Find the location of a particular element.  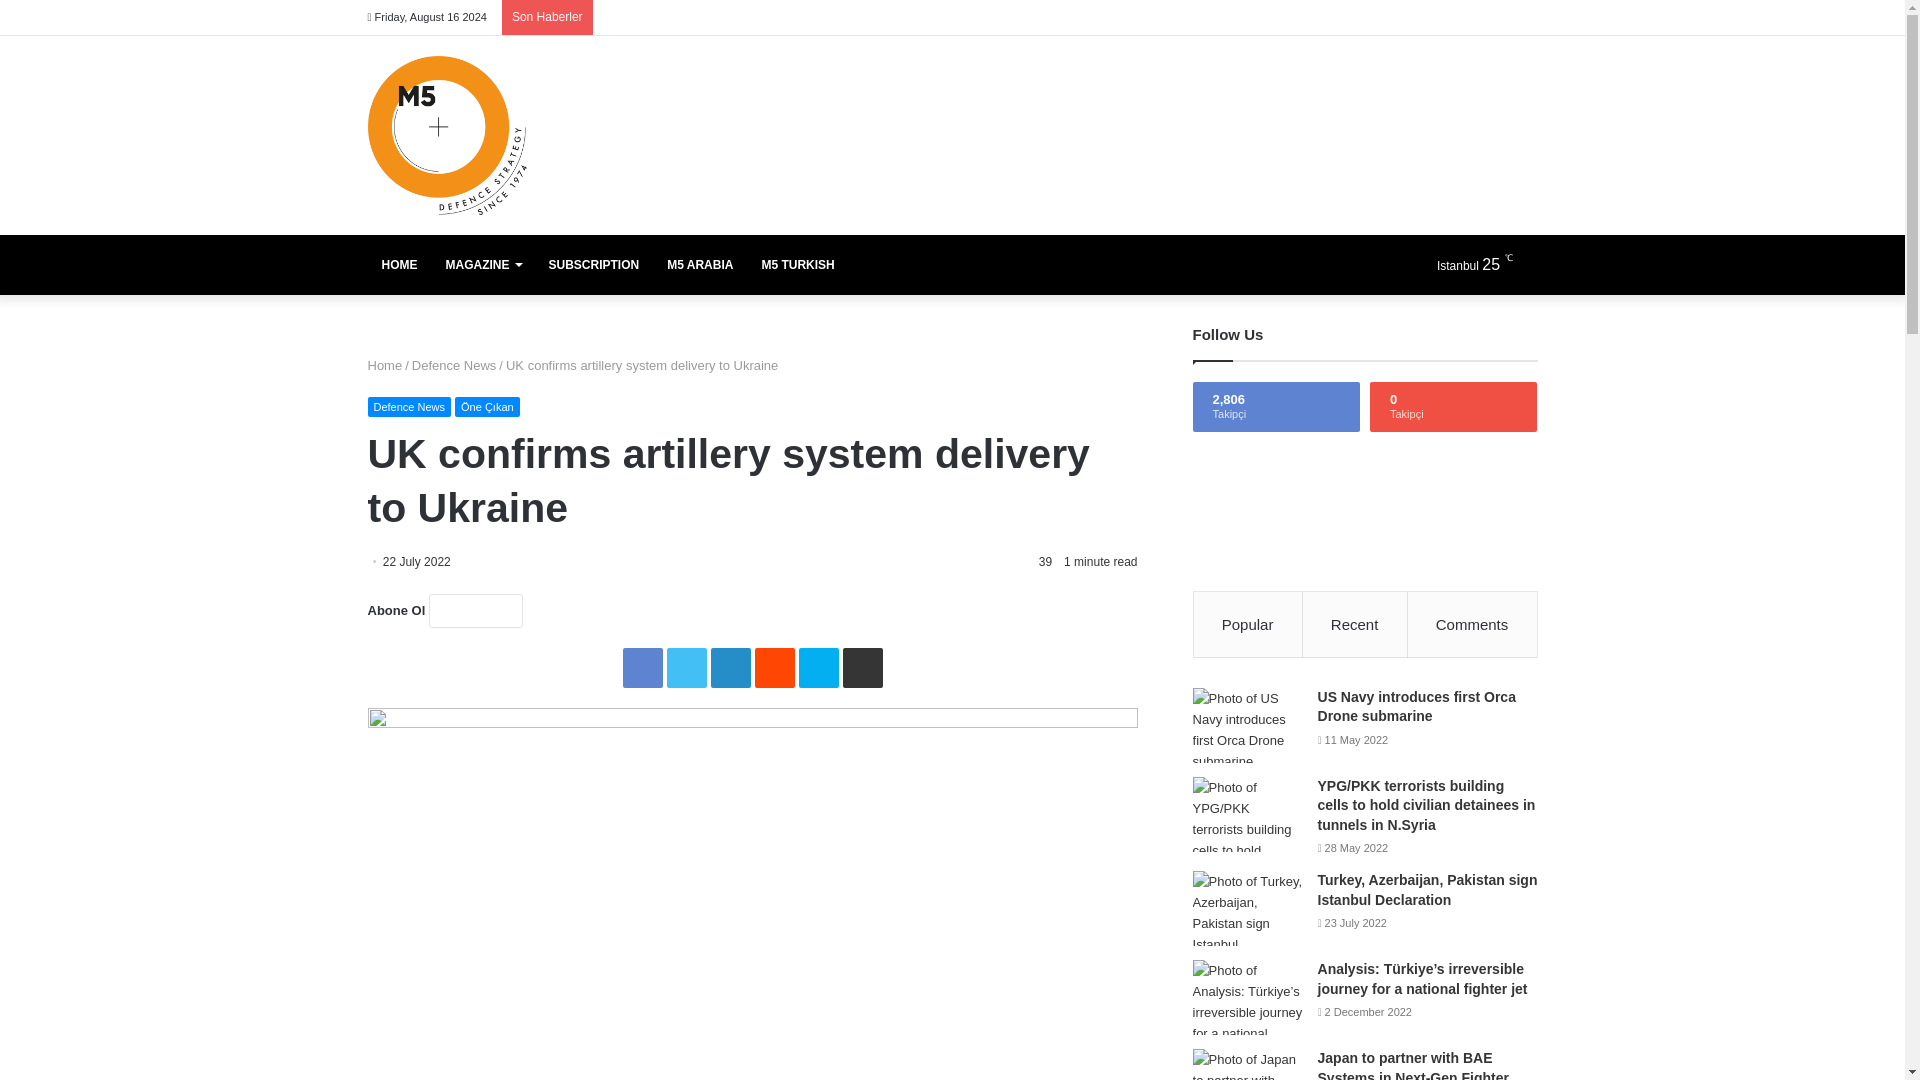

LinkedIn is located at coordinates (730, 668).